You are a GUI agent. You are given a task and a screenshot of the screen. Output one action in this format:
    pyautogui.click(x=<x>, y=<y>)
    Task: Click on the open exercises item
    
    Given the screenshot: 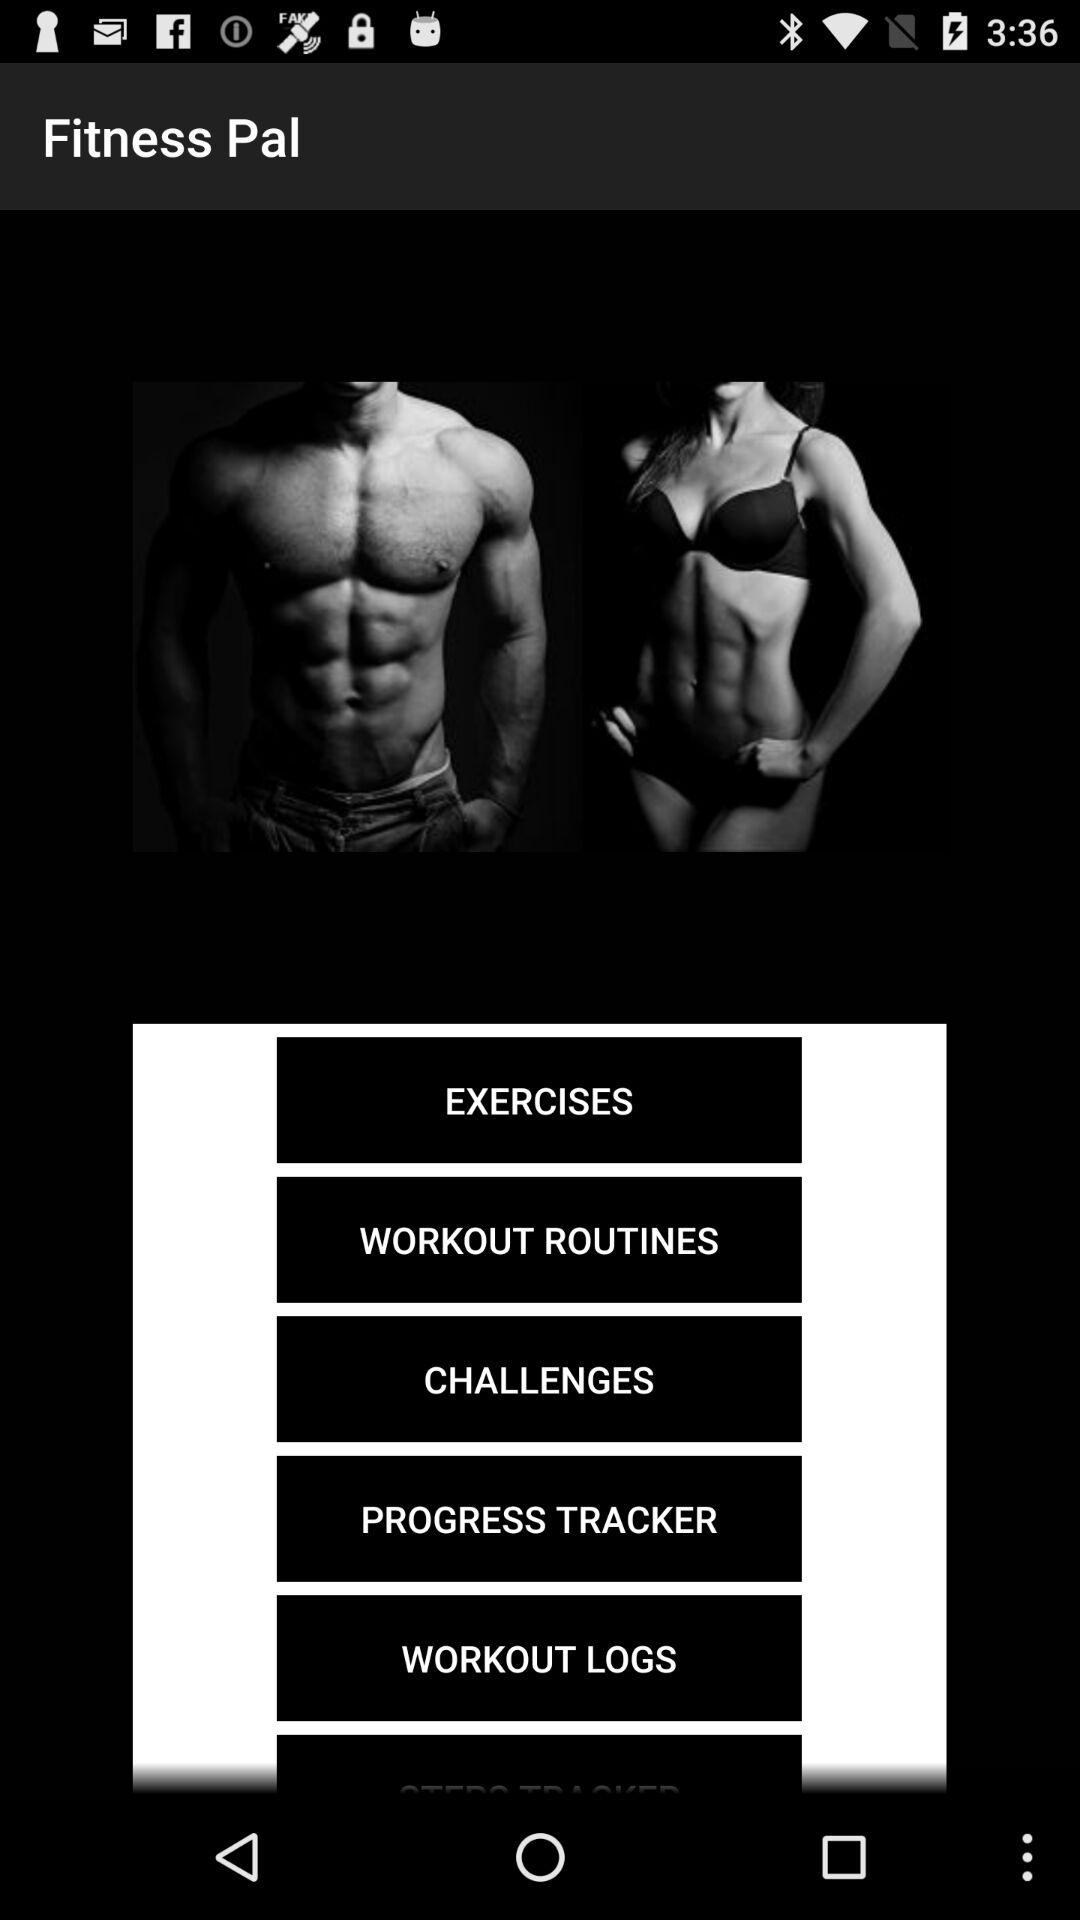 What is the action you would take?
    pyautogui.click(x=538, y=1100)
    